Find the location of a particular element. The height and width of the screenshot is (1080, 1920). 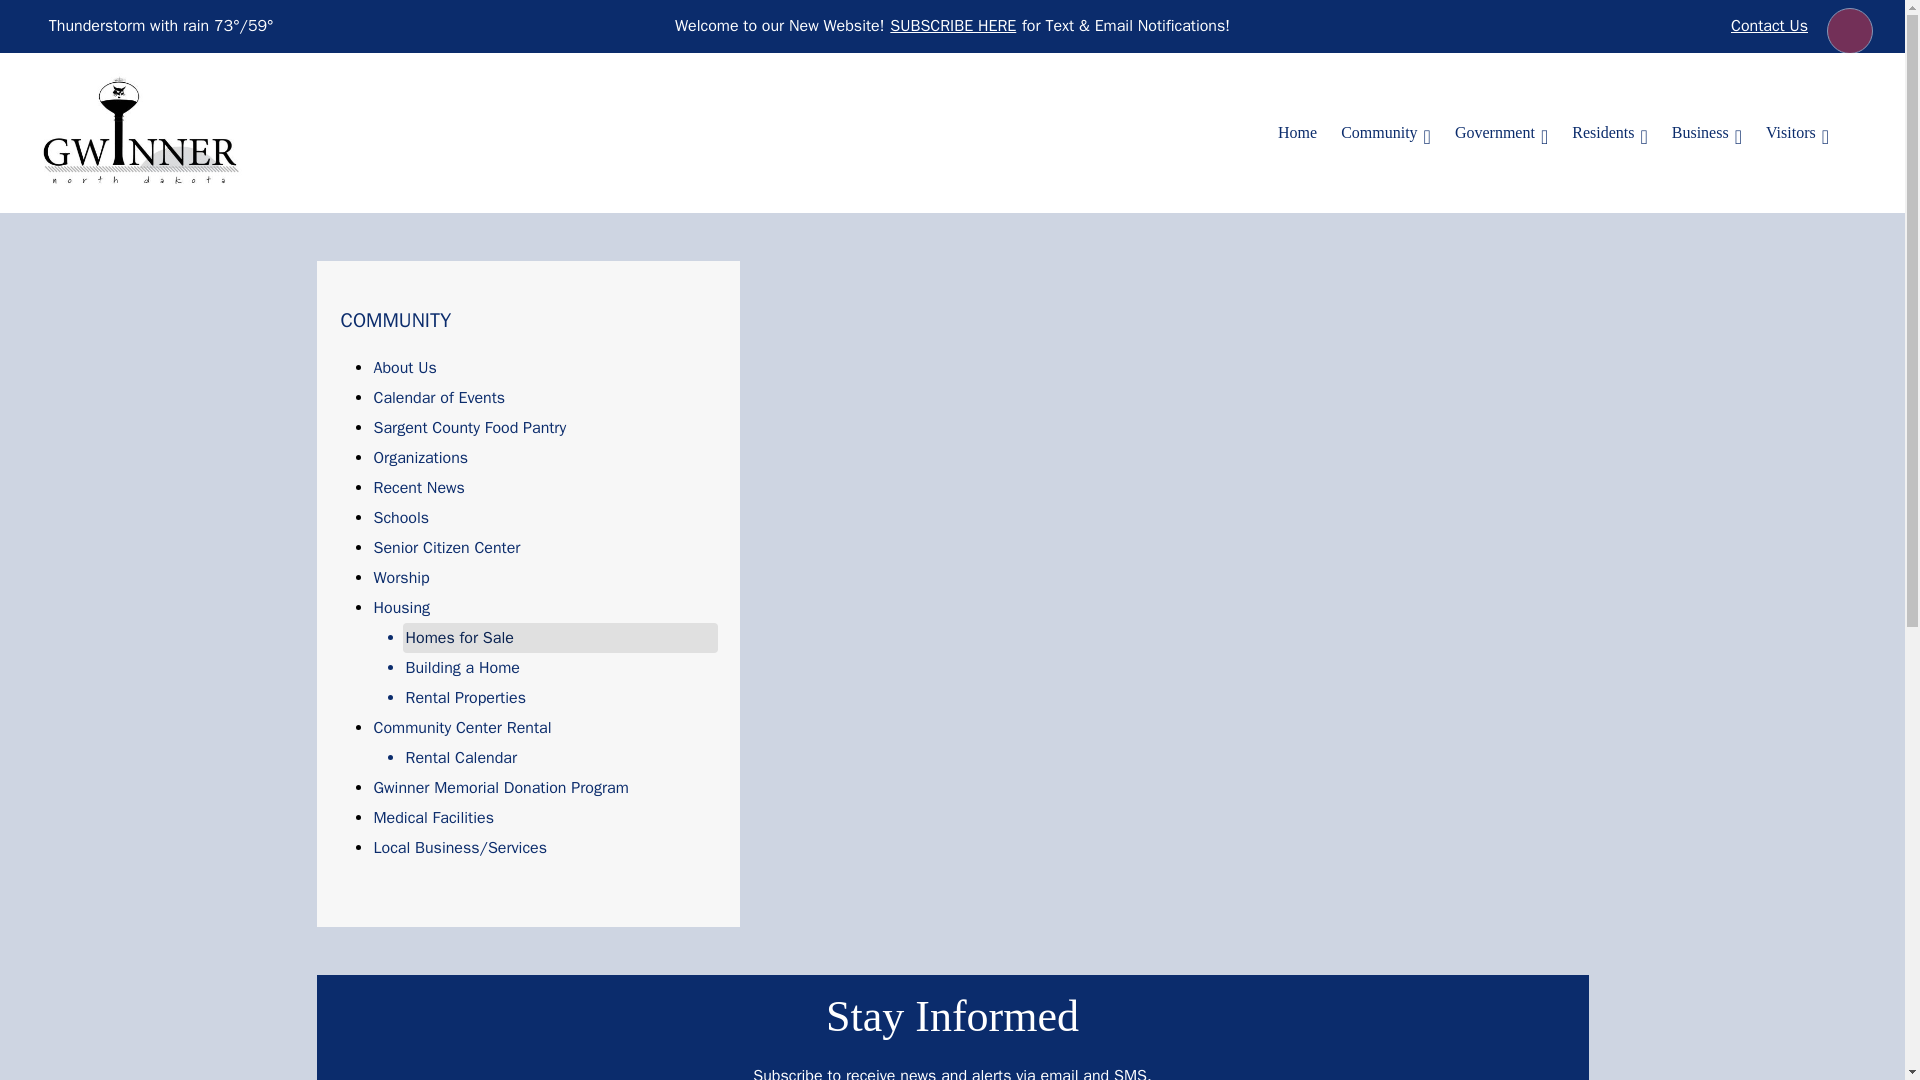

Alerts is located at coordinates (1850, 30).